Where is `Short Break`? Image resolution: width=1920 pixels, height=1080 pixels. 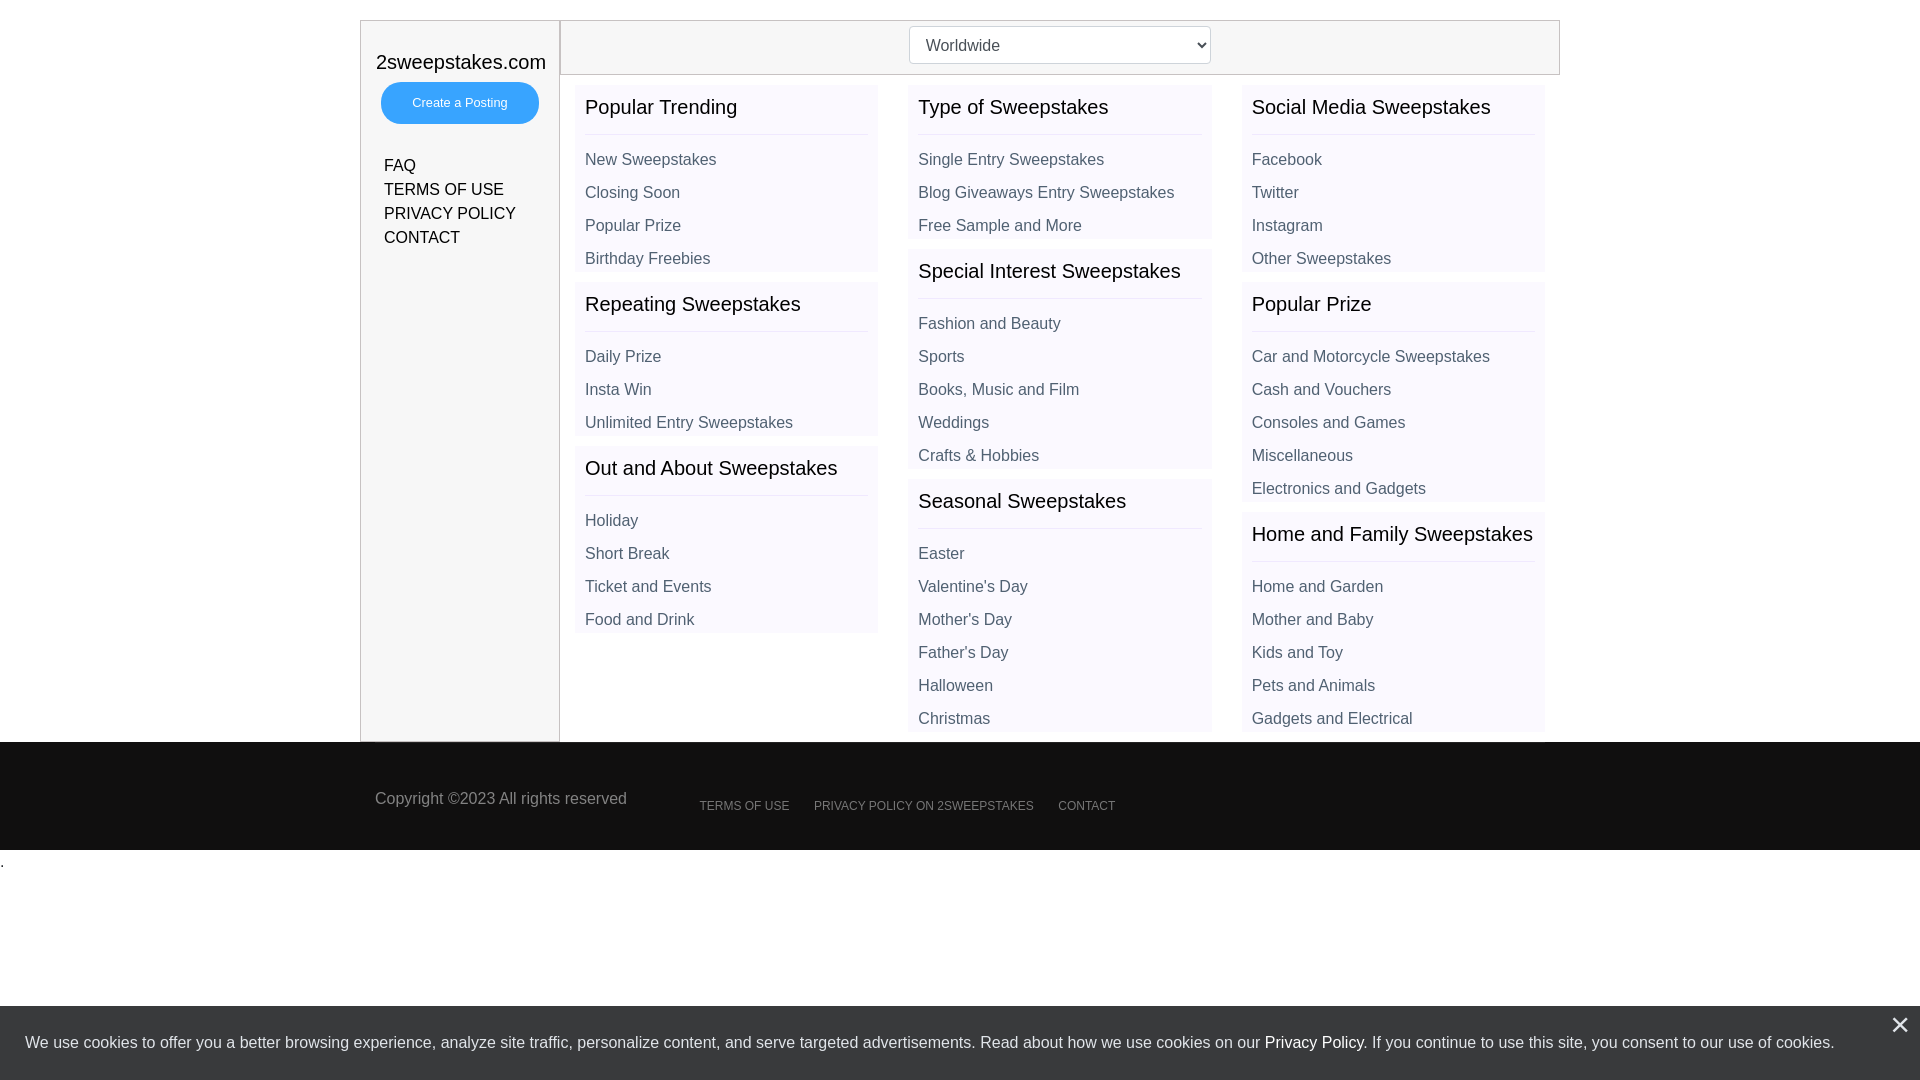
Short Break is located at coordinates (726, 548).